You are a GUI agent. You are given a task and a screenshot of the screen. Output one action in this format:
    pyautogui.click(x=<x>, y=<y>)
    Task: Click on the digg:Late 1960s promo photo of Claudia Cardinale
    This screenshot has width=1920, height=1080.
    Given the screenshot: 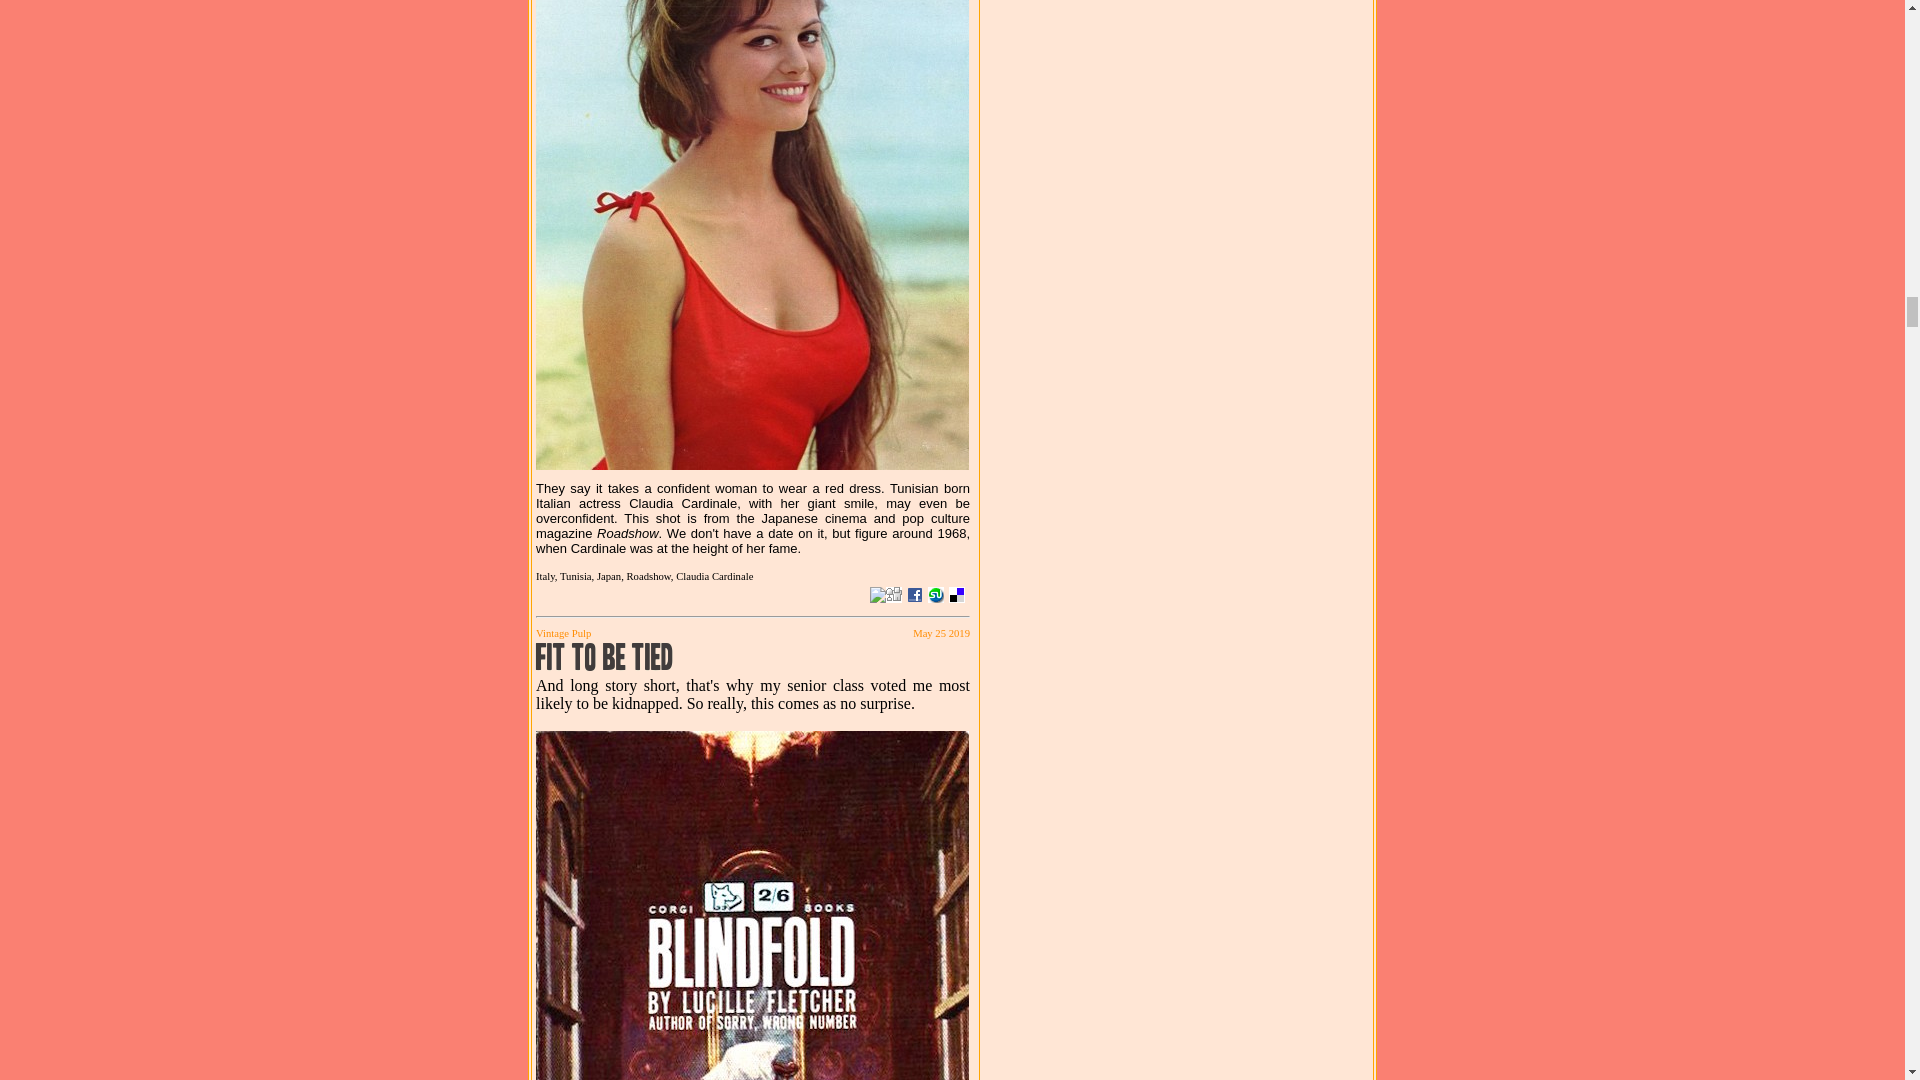 What is the action you would take?
    pyautogui.click(x=894, y=594)
    